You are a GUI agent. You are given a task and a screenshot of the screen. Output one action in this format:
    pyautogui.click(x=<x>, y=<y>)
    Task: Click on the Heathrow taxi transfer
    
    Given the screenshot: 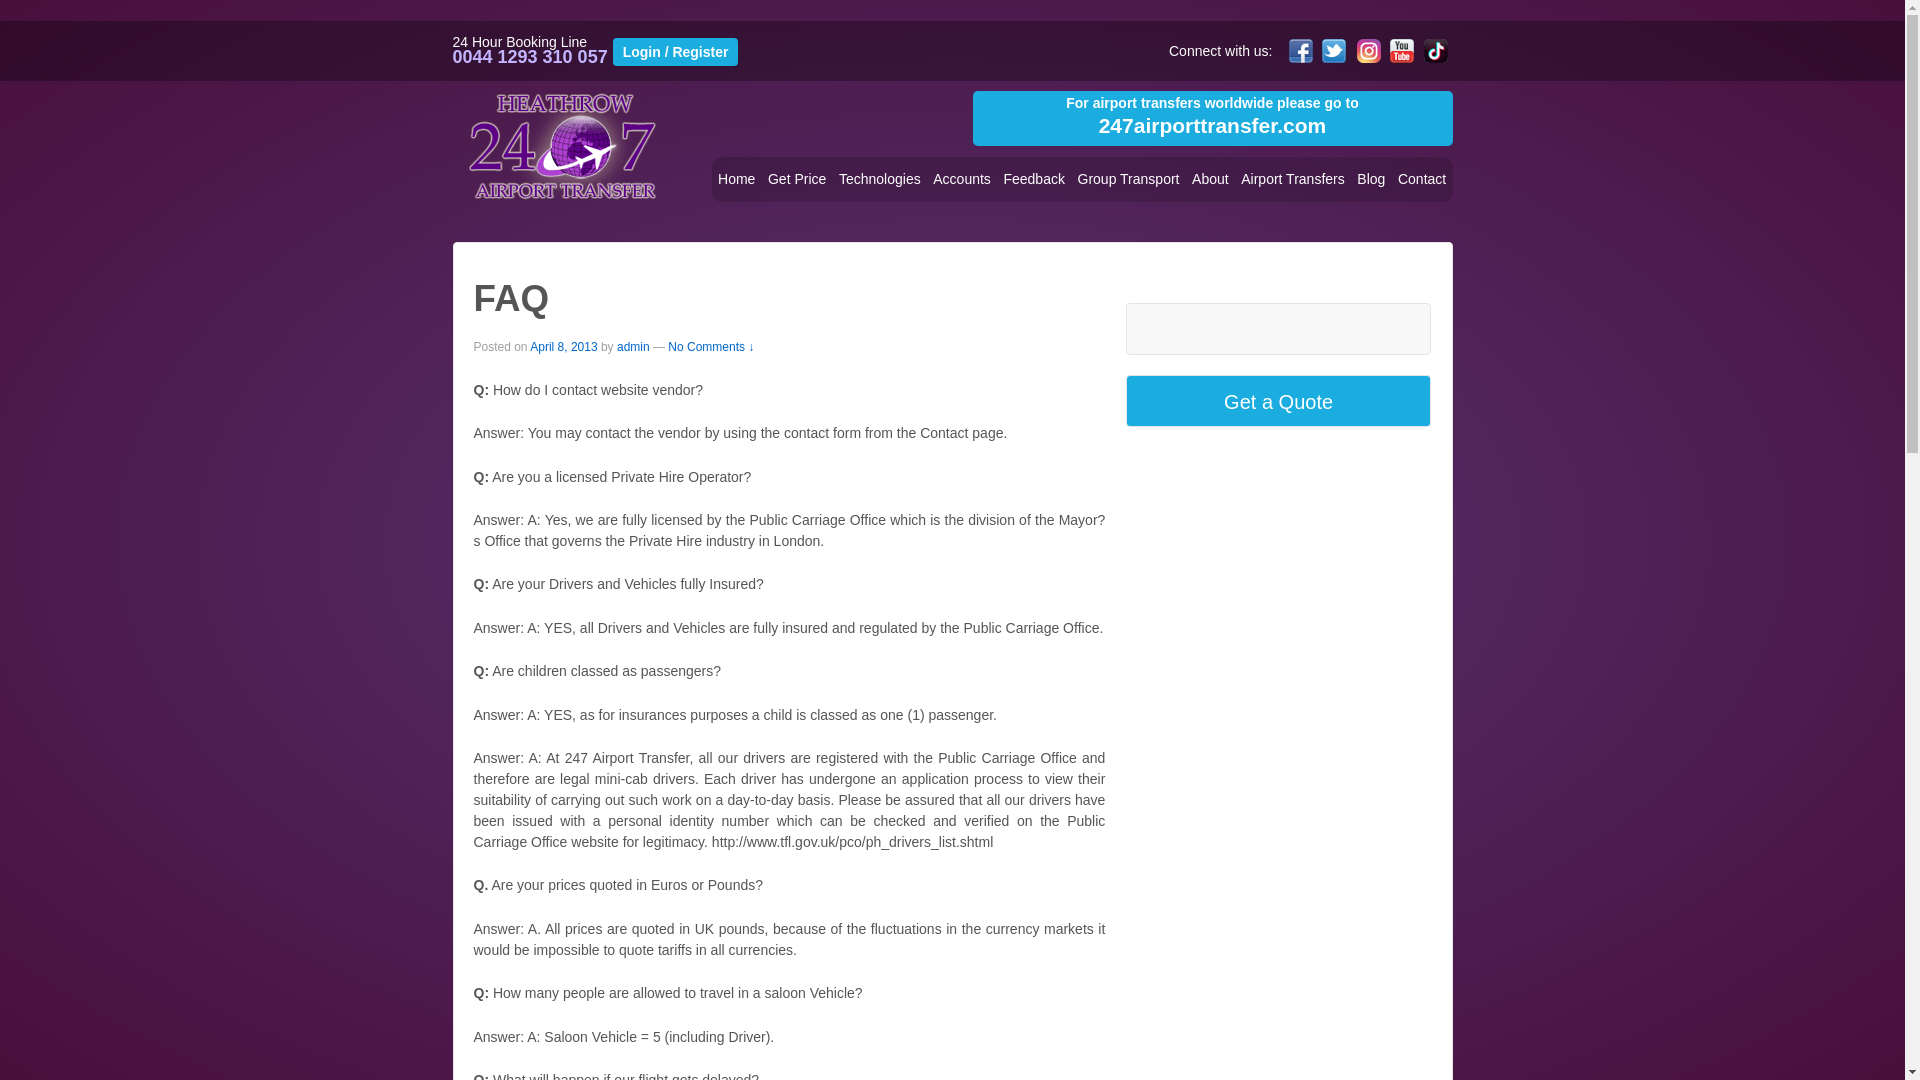 What is the action you would take?
    pyautogui.click(x=563, y=146)
    